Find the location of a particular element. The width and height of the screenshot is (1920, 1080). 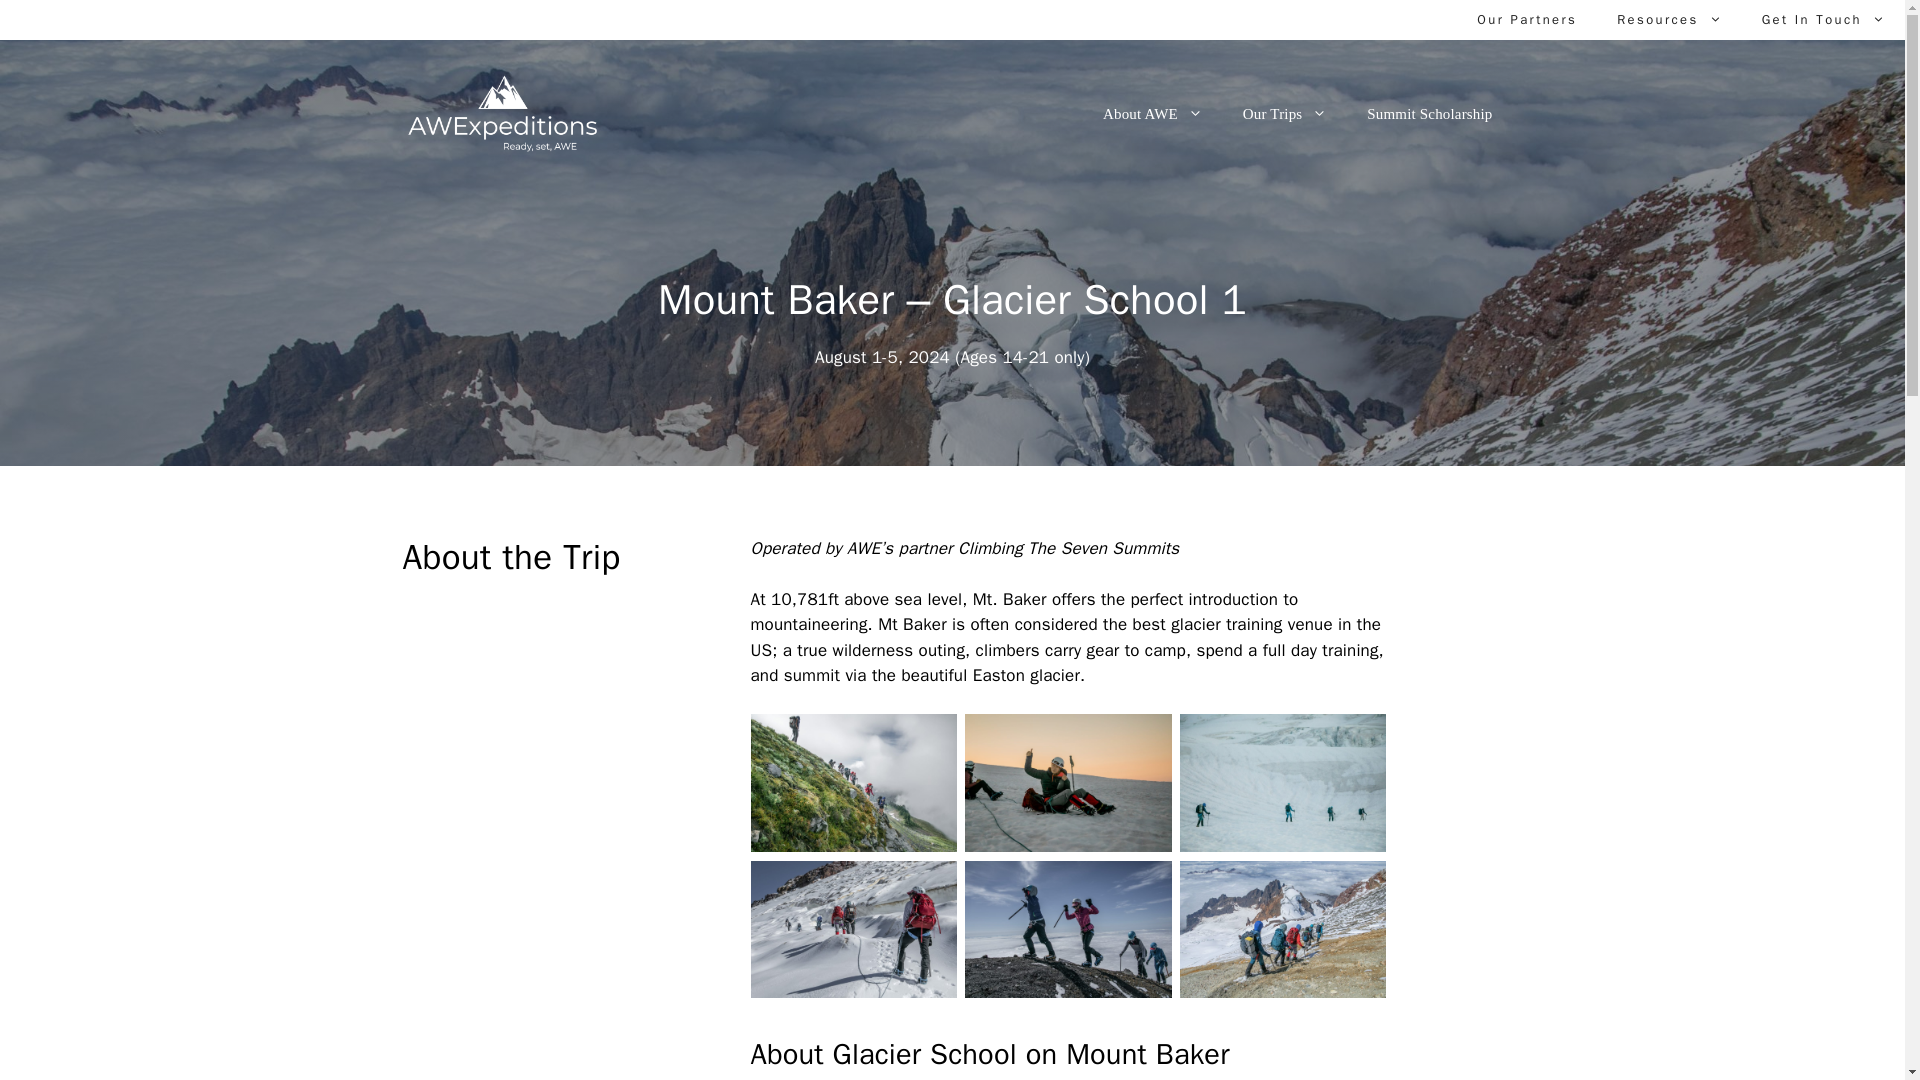

Our Trips is located at coordinates (1285, 114).